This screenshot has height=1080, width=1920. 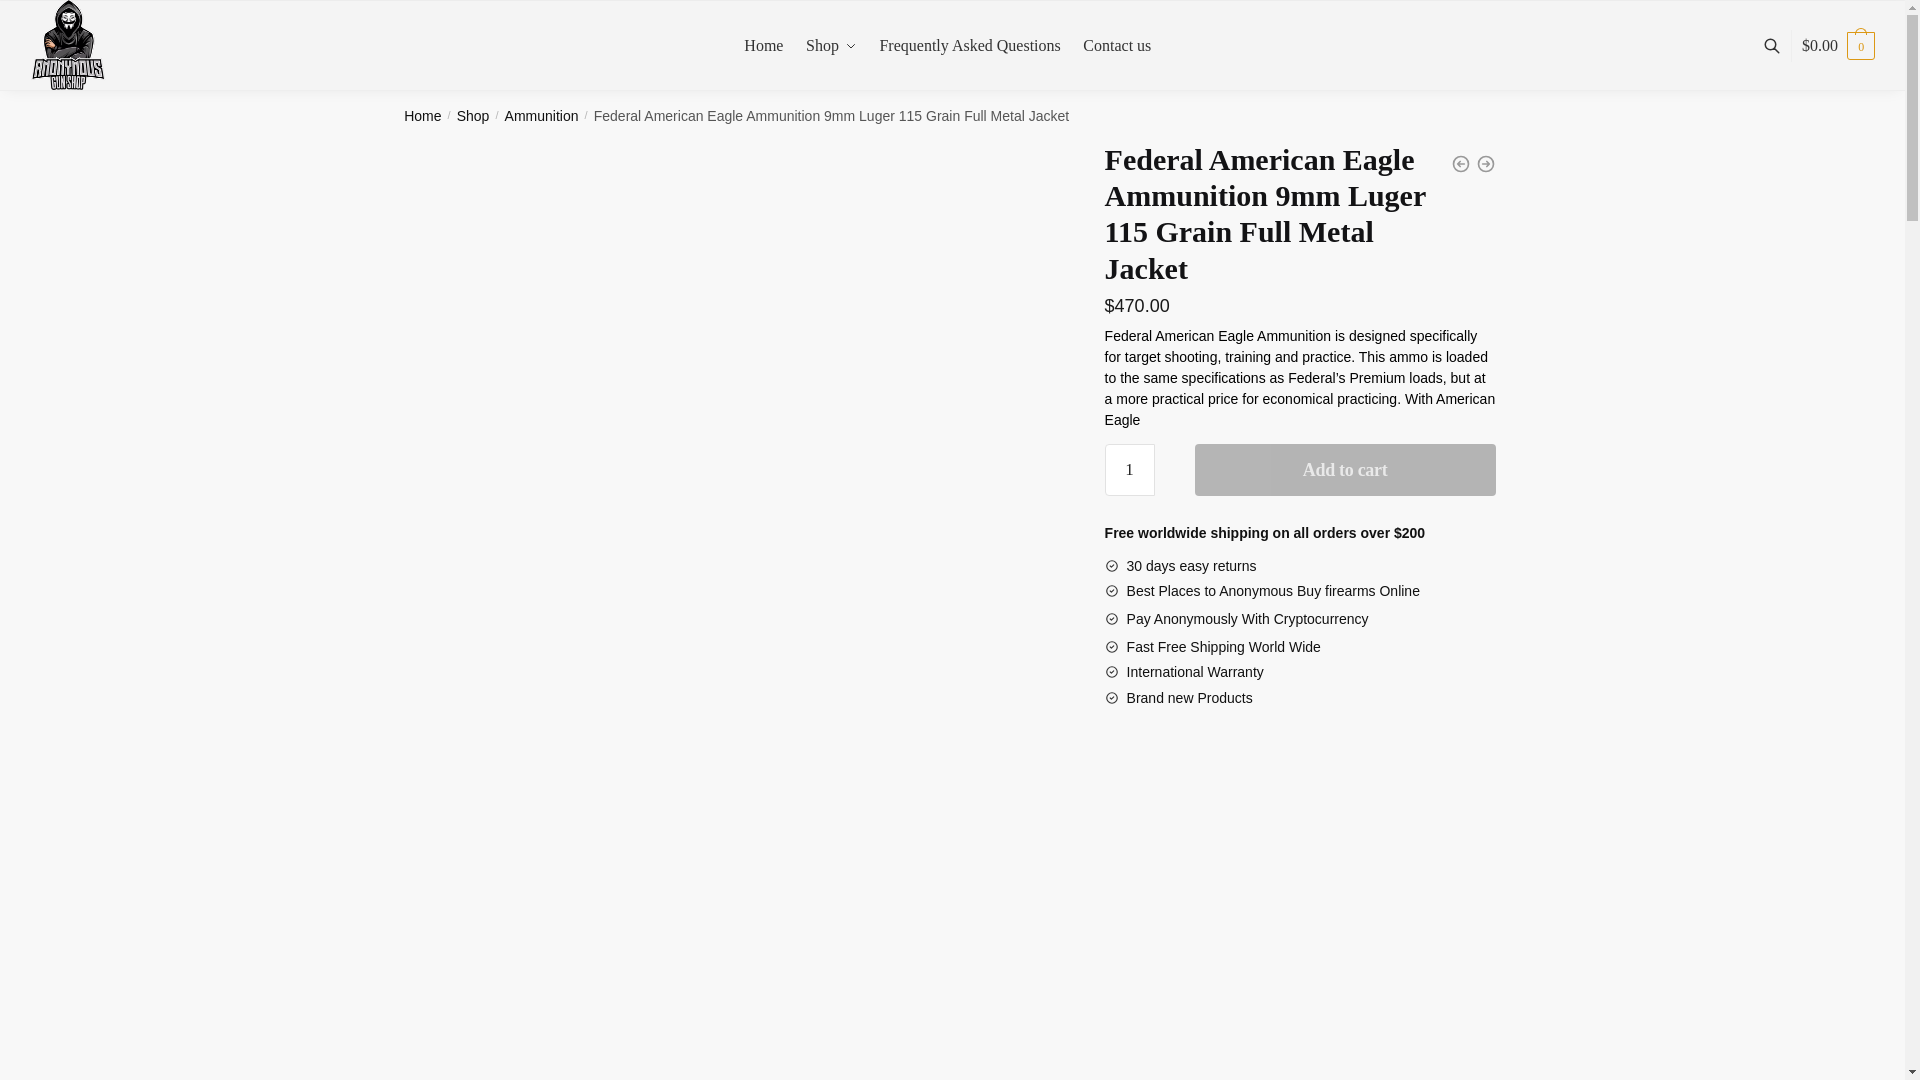 What do you see at coordinates (1838, 46) in the screenshot?
I see `View your shopping cart` at bounding box center [1838, 46].